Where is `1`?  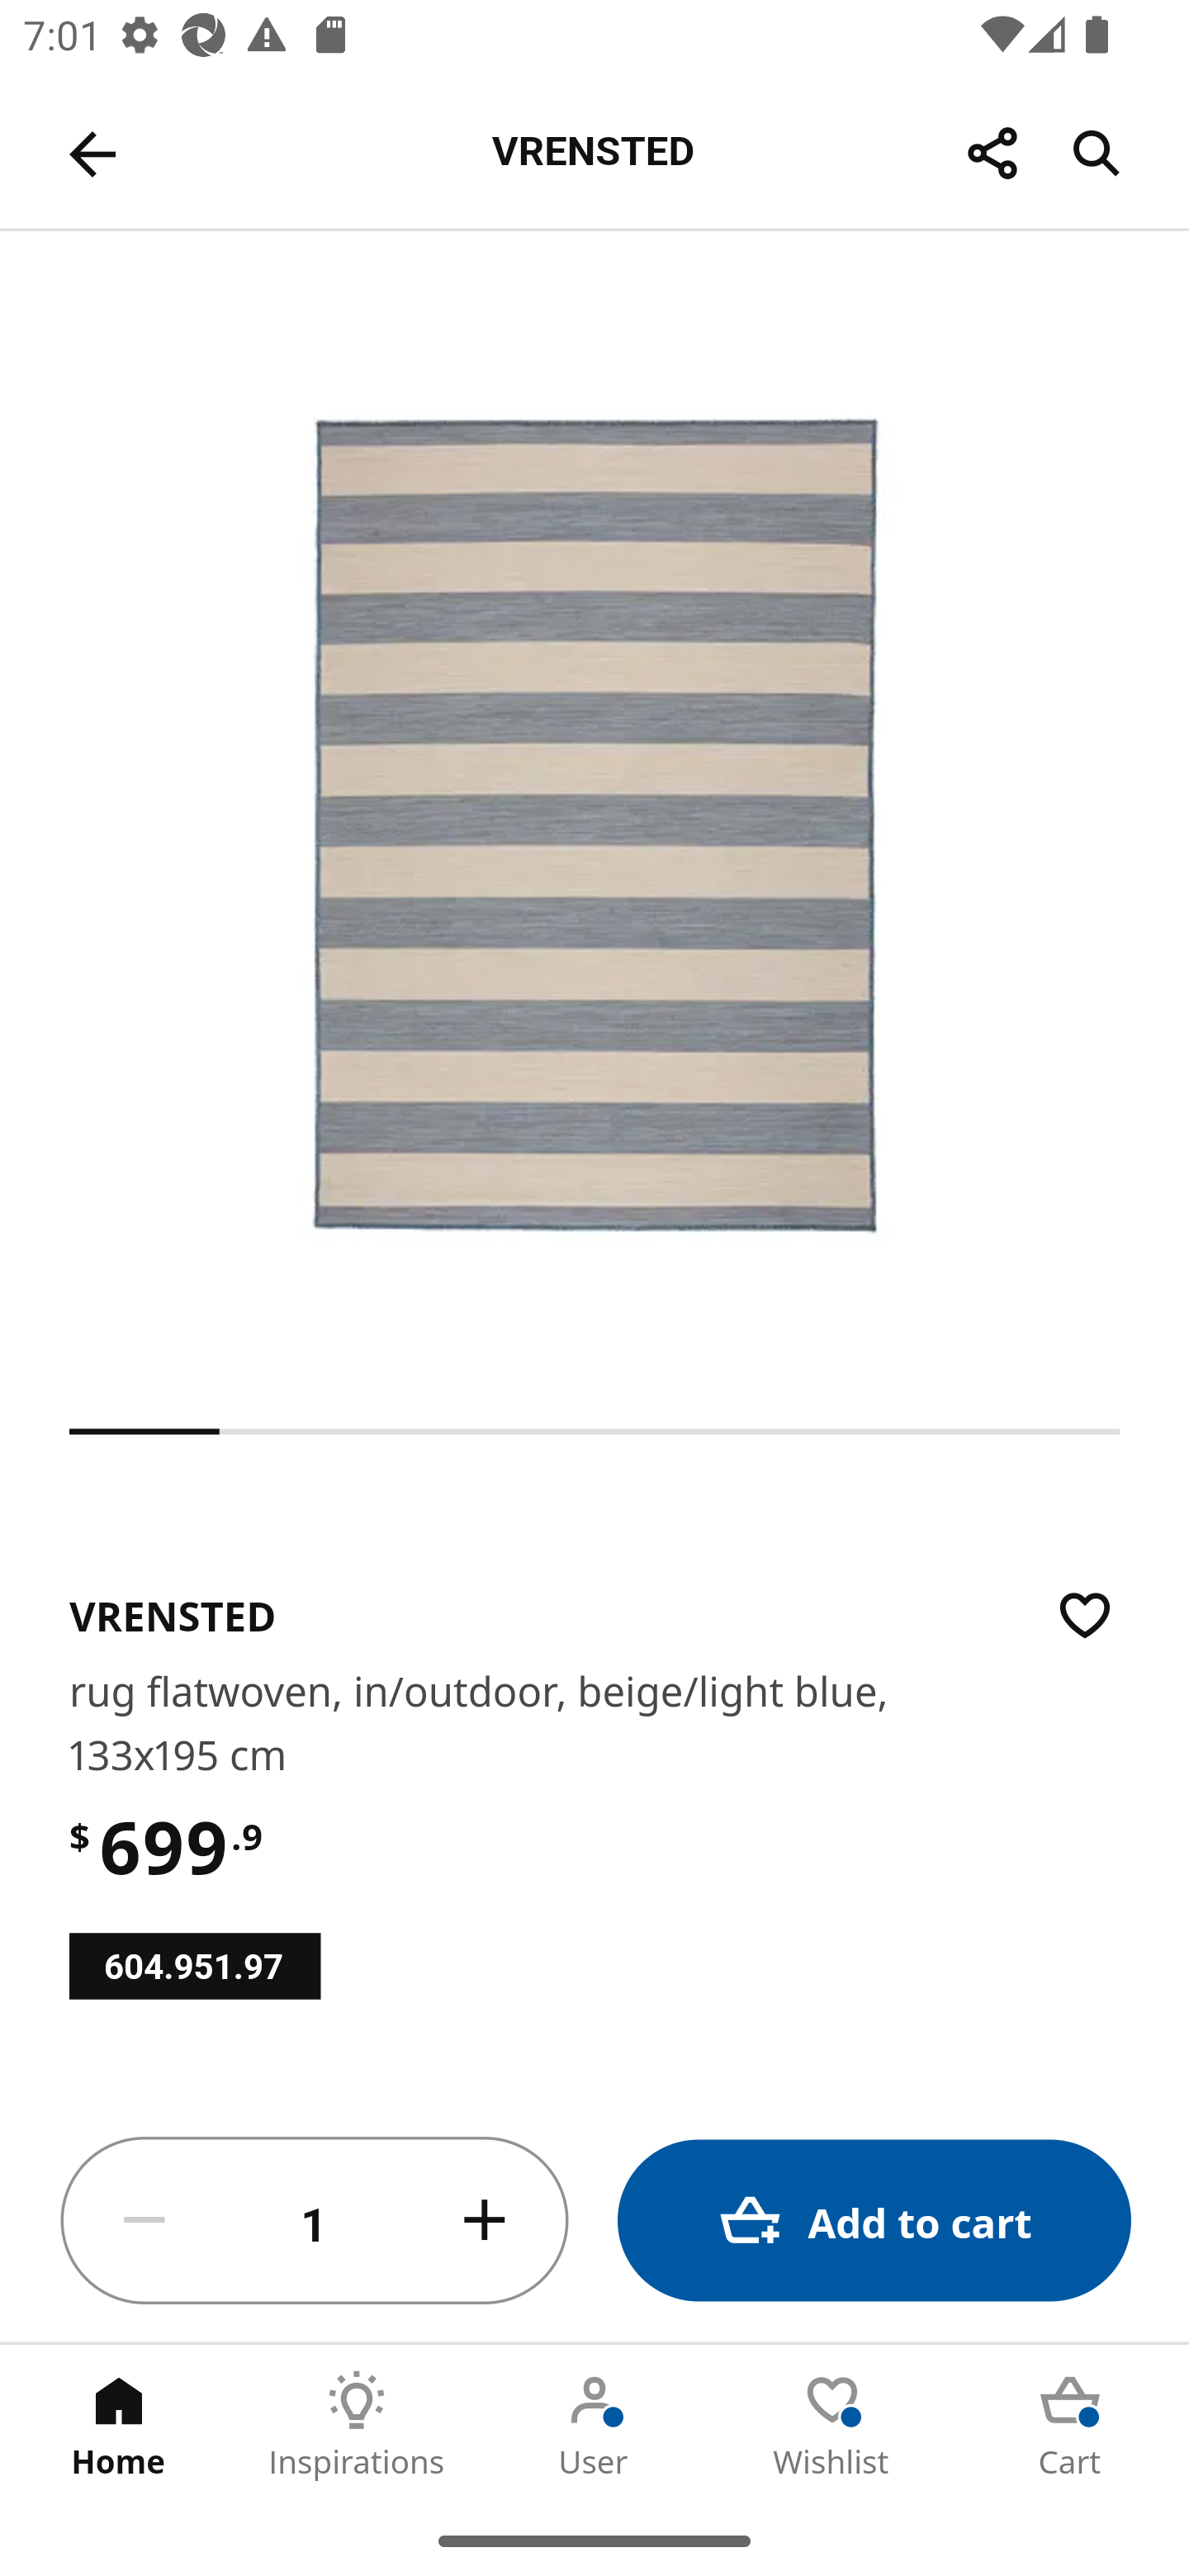
1 is located at coordinates (315, 2221).